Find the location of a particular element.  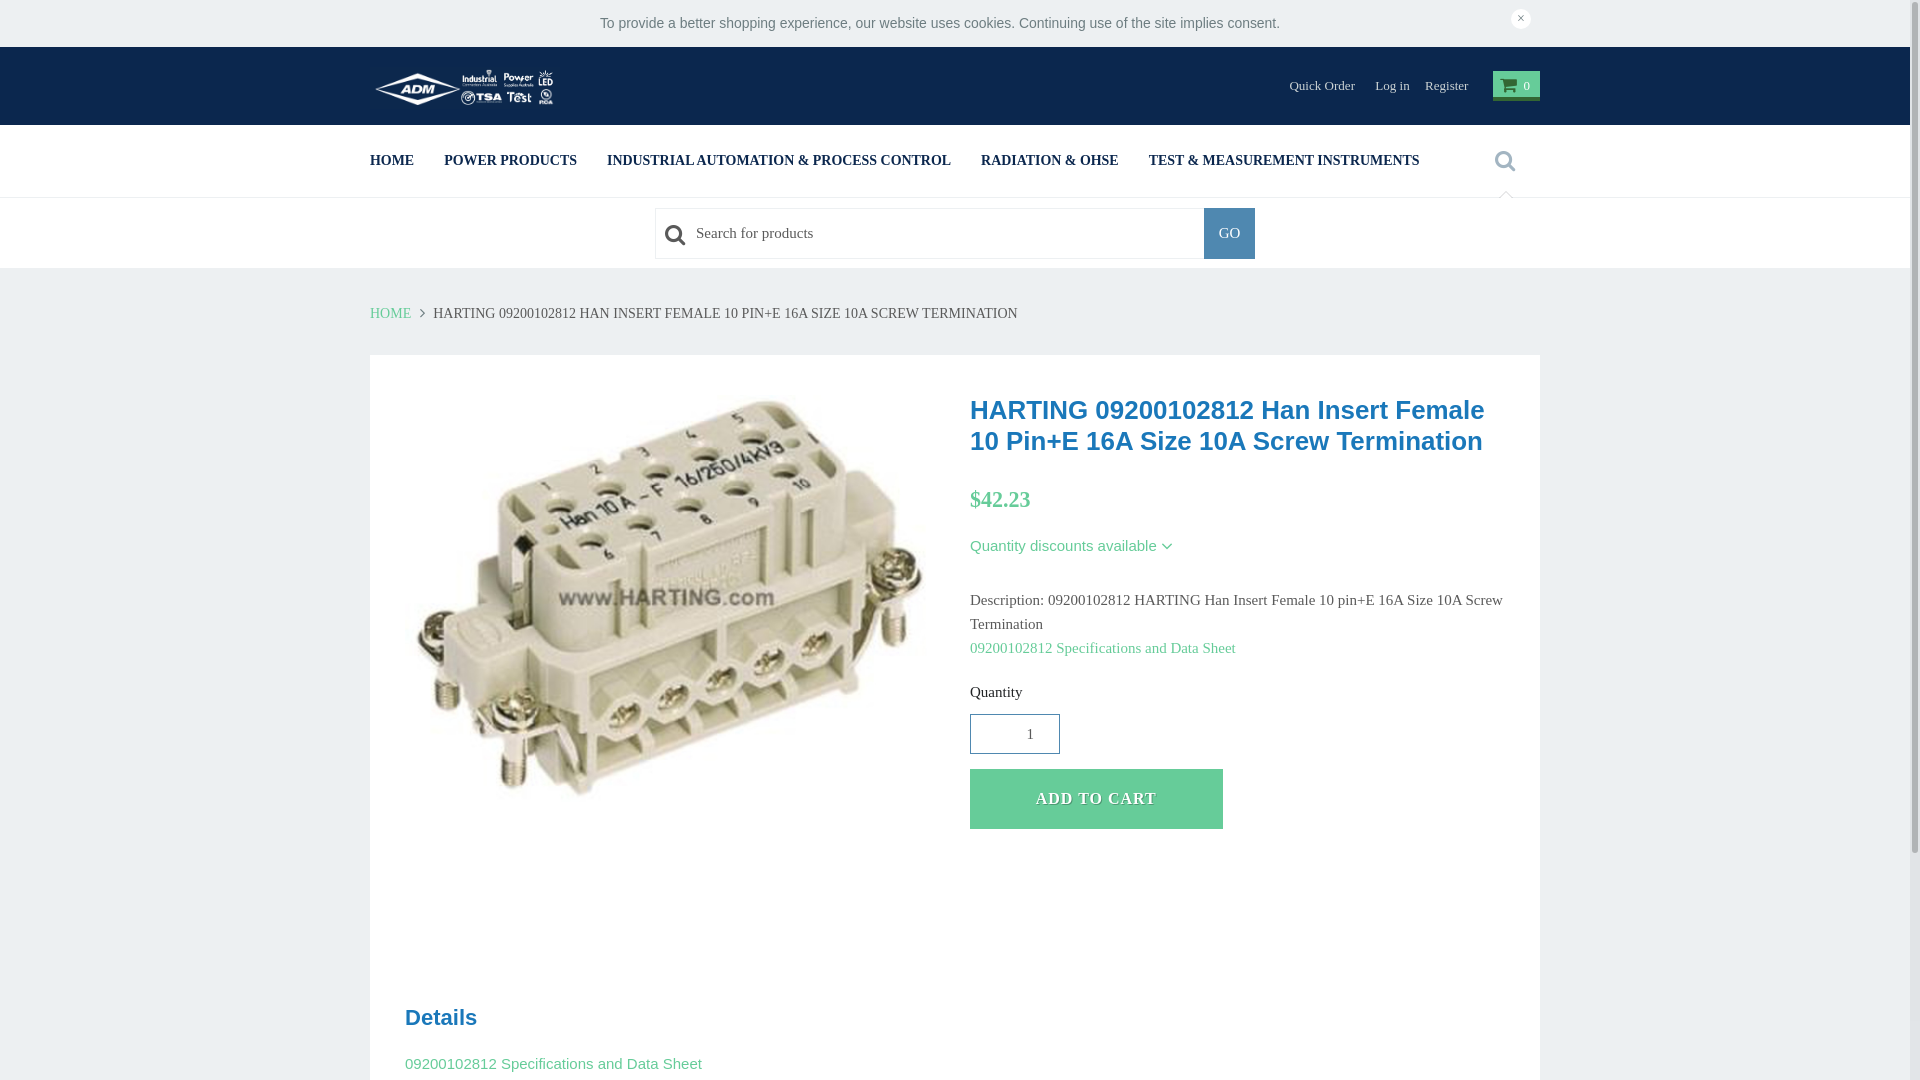

TEST & MEASUREMENT INSTRUMENTS is located at coordinates (1284, 161).